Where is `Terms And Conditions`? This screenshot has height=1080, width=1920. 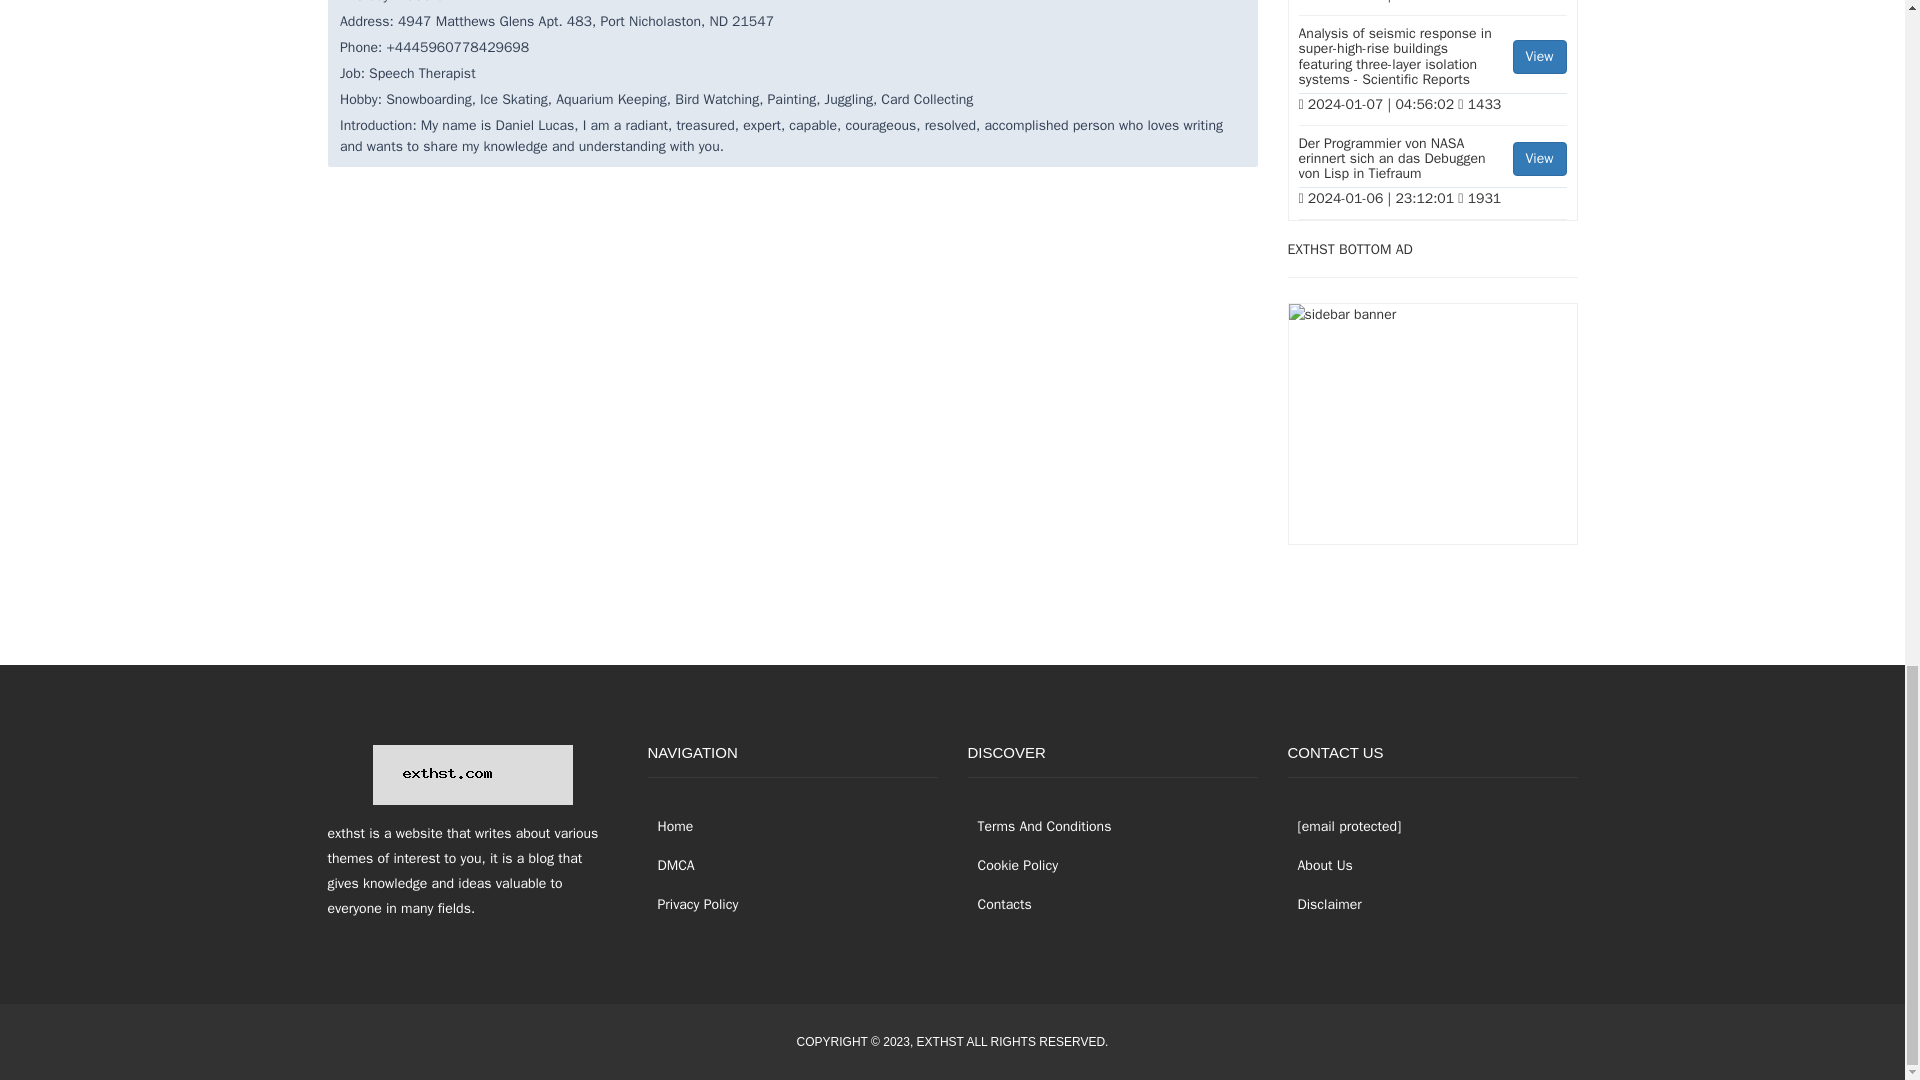 Terms And Conditions is located at coordinates (1039, 826).